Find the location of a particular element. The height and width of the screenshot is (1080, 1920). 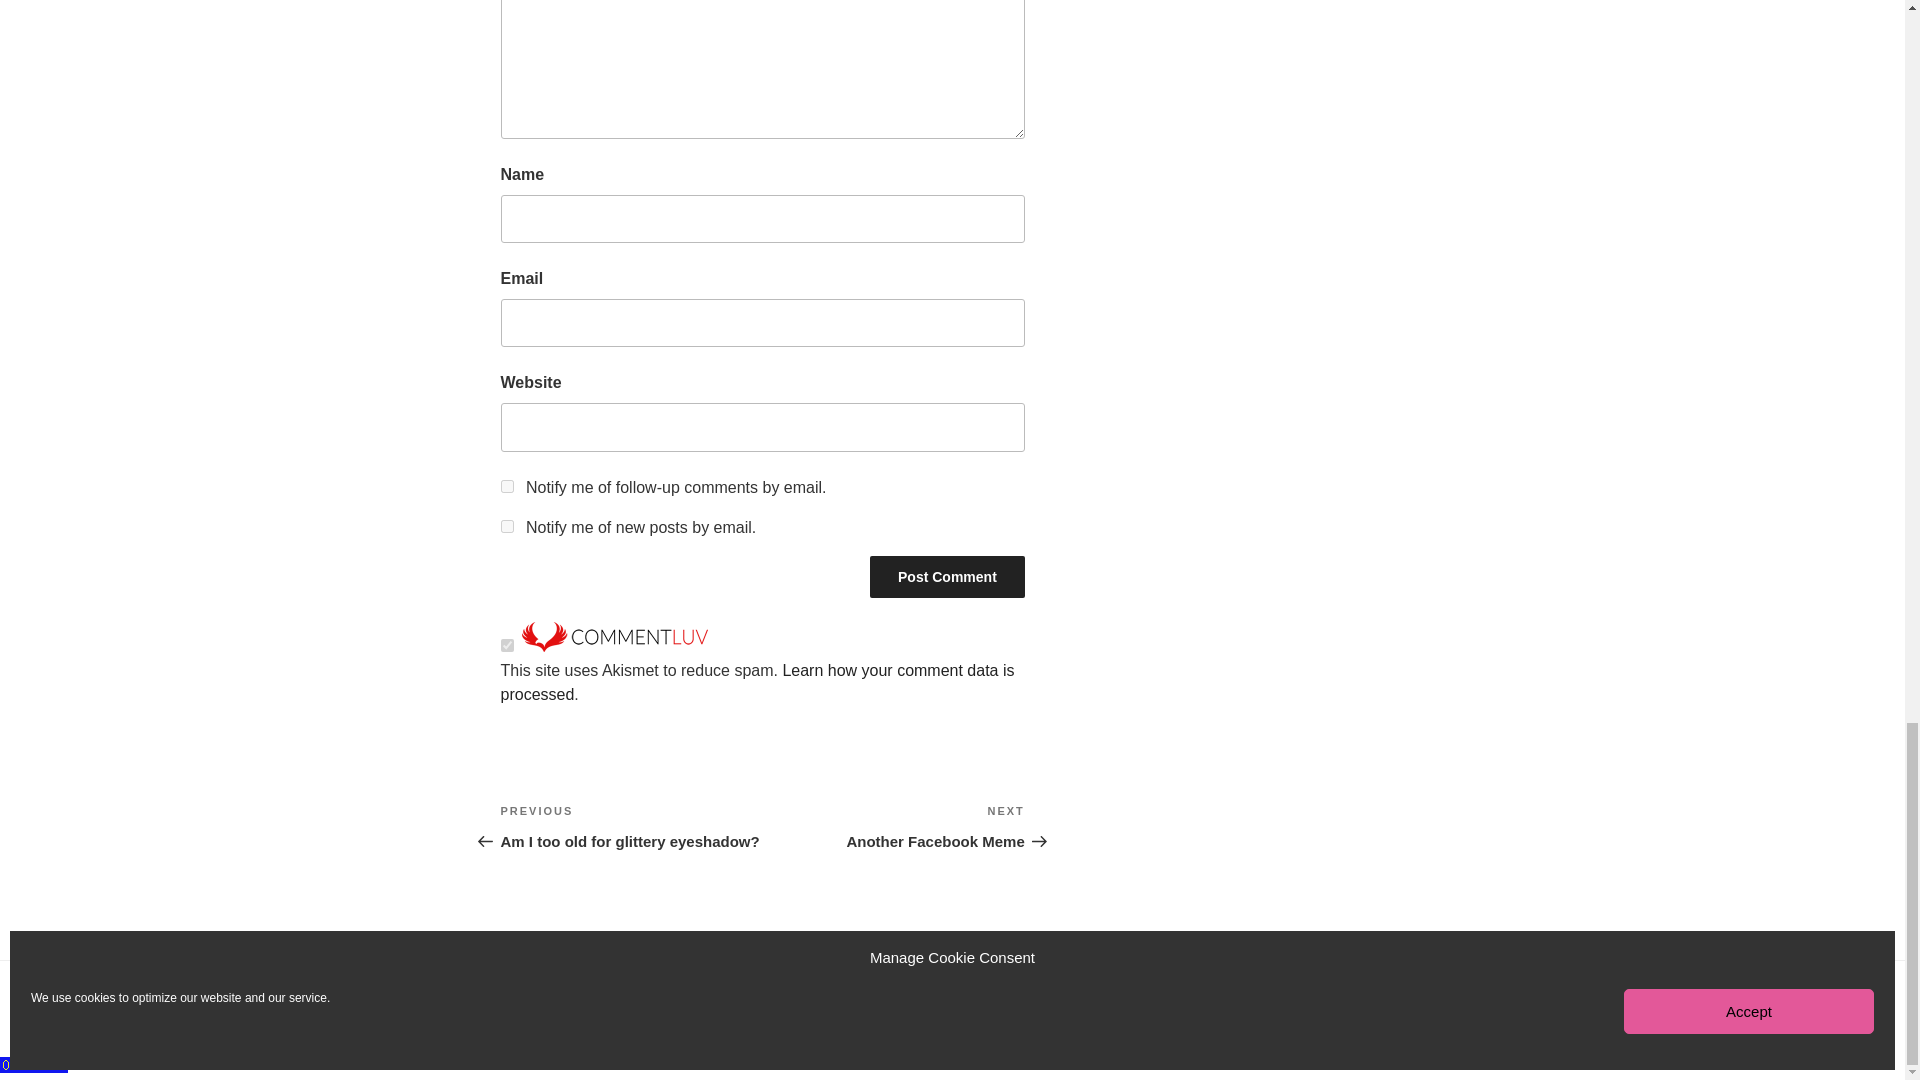

Post Comment is located at coordinates (947, 577).